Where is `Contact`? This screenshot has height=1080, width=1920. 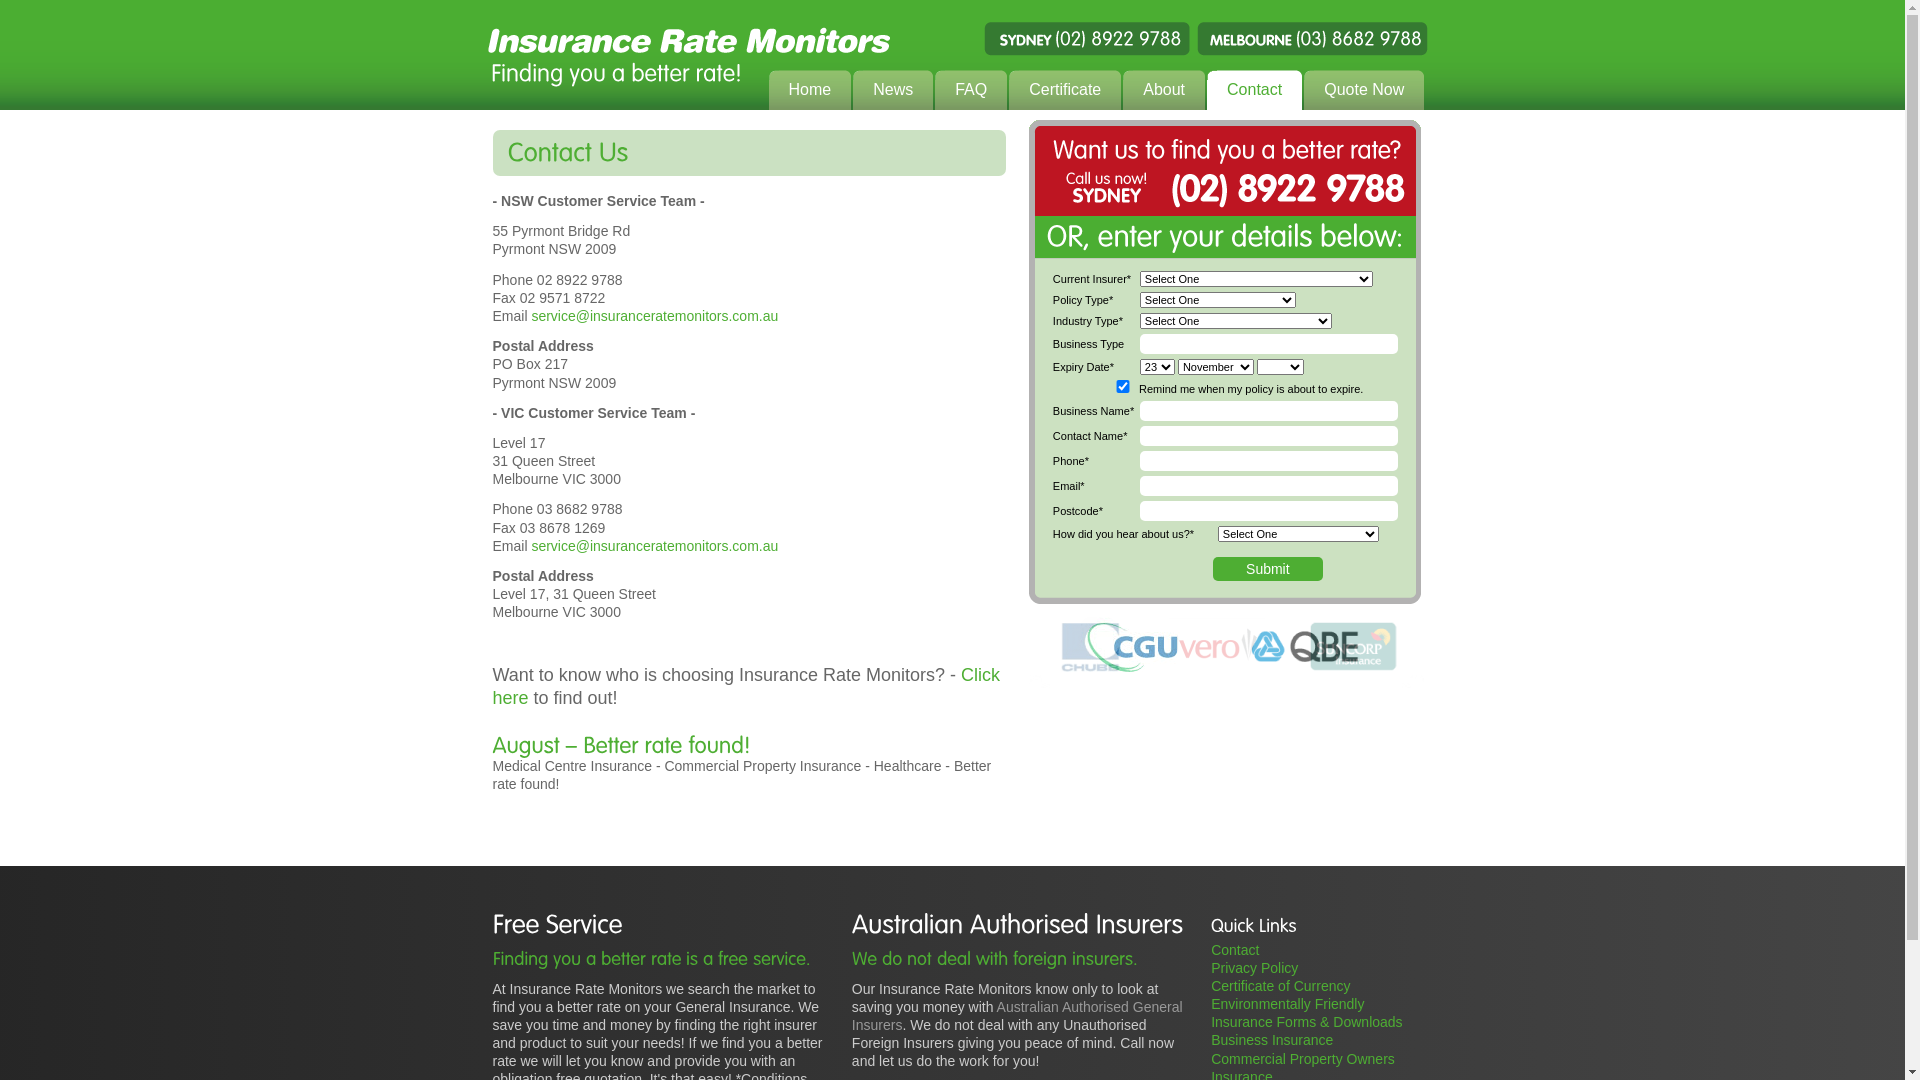 Contact is located at coordinates (1235, 950).